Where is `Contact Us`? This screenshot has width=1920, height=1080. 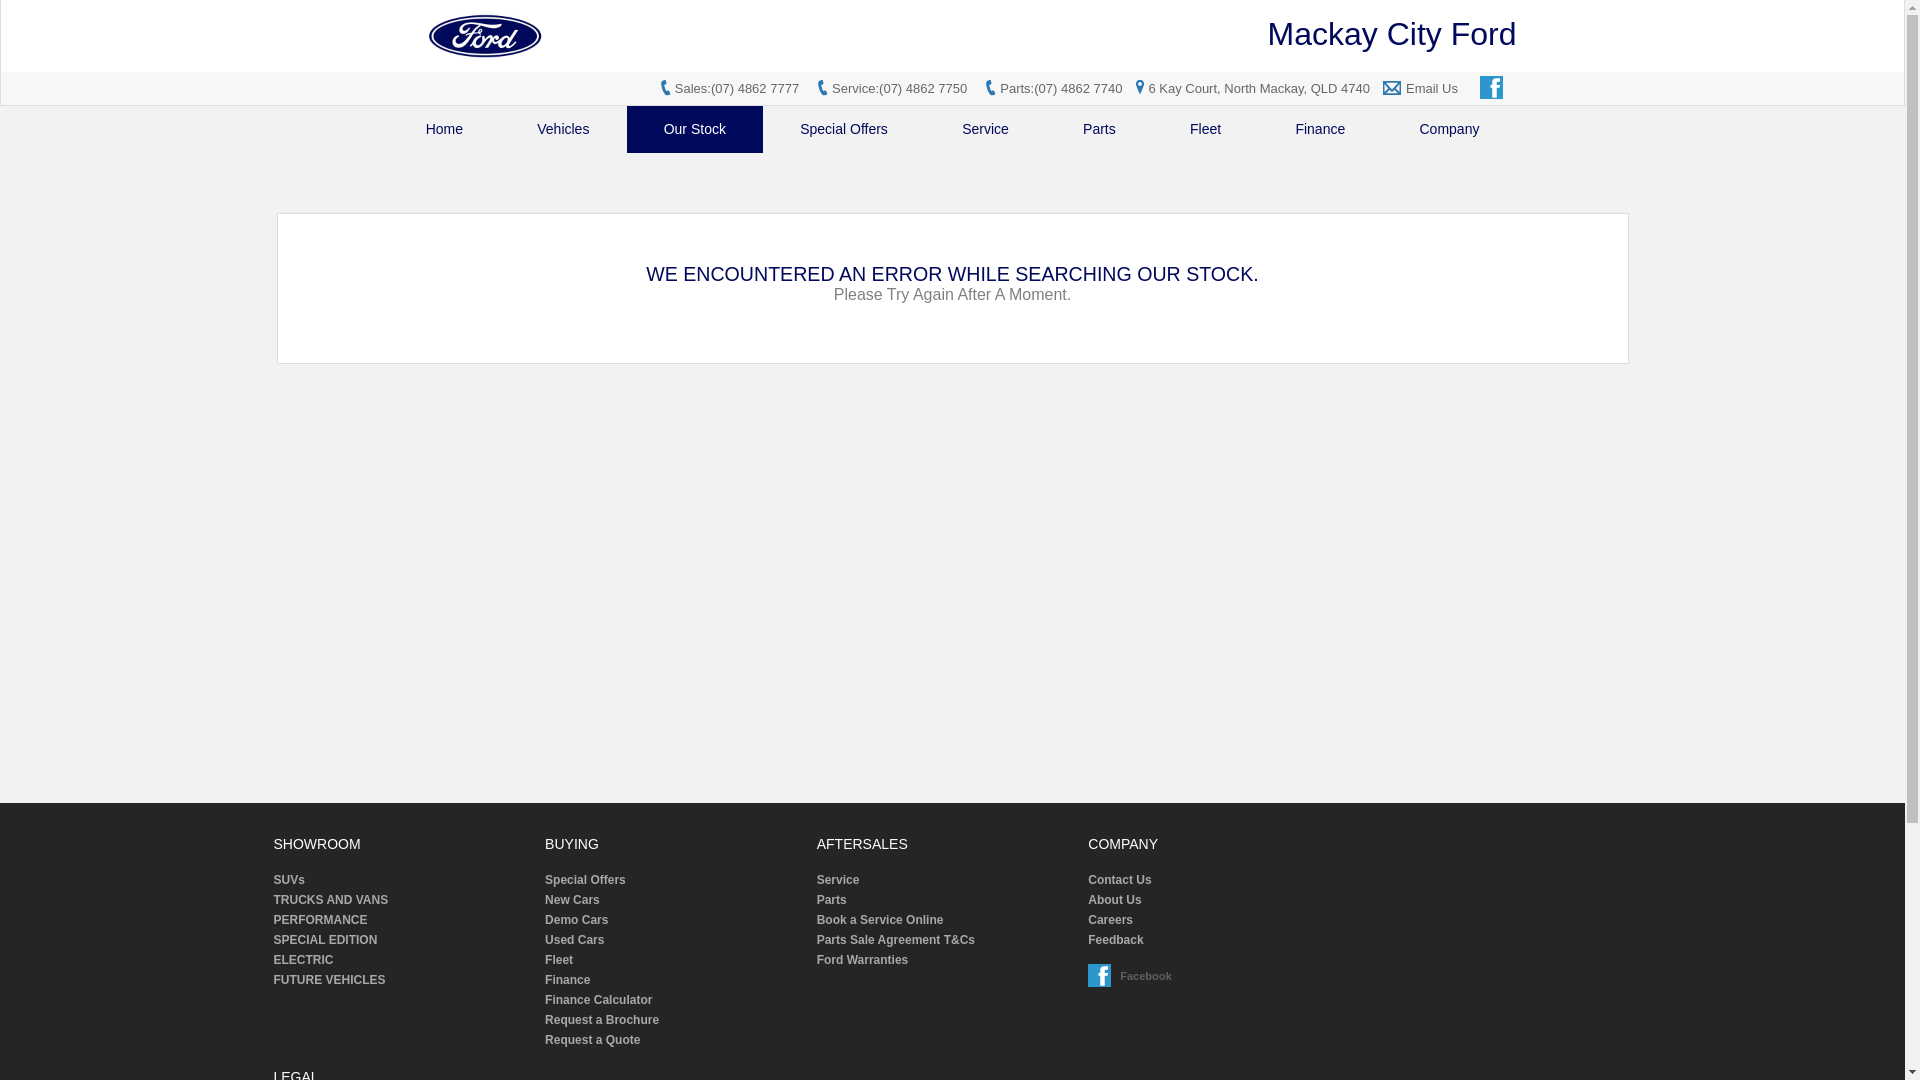
Contact Us is located at coordinates (1217, 880).